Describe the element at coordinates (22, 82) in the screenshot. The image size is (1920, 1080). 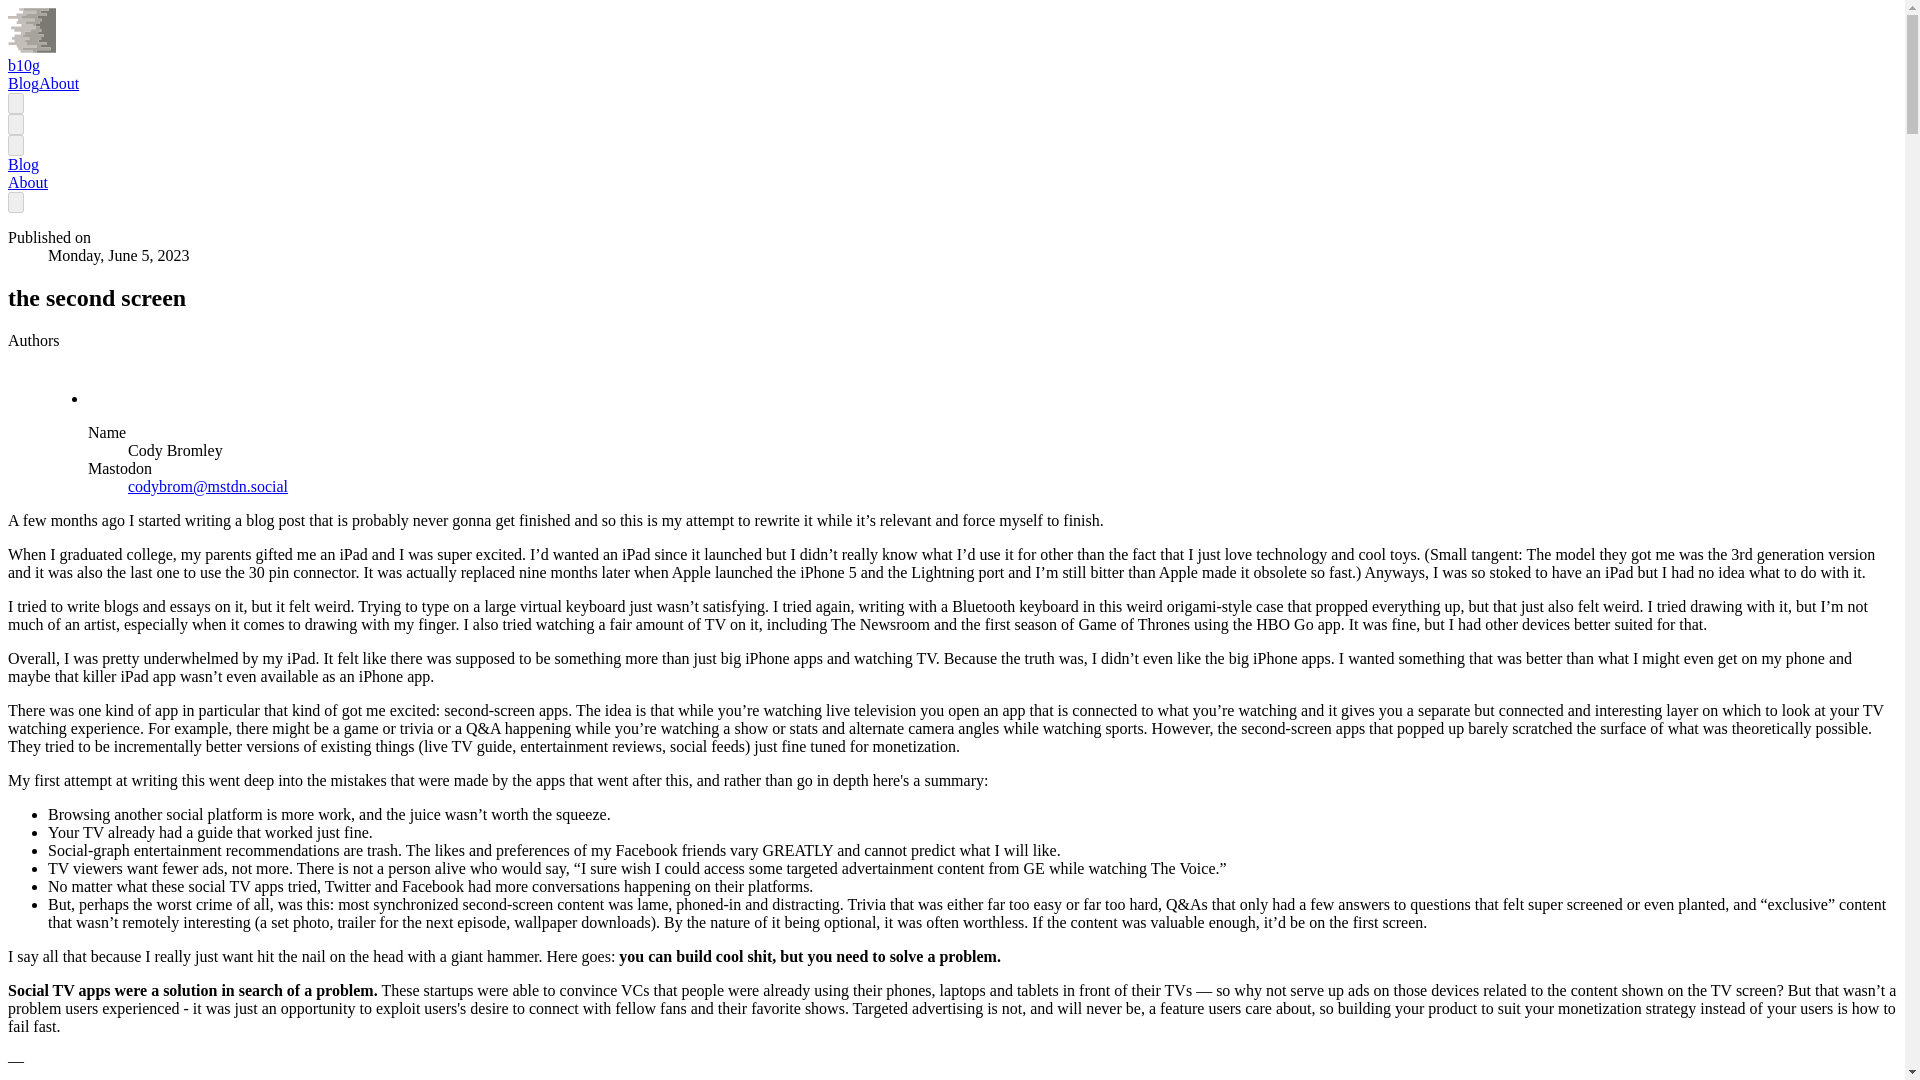
I see `Blog` at that location.